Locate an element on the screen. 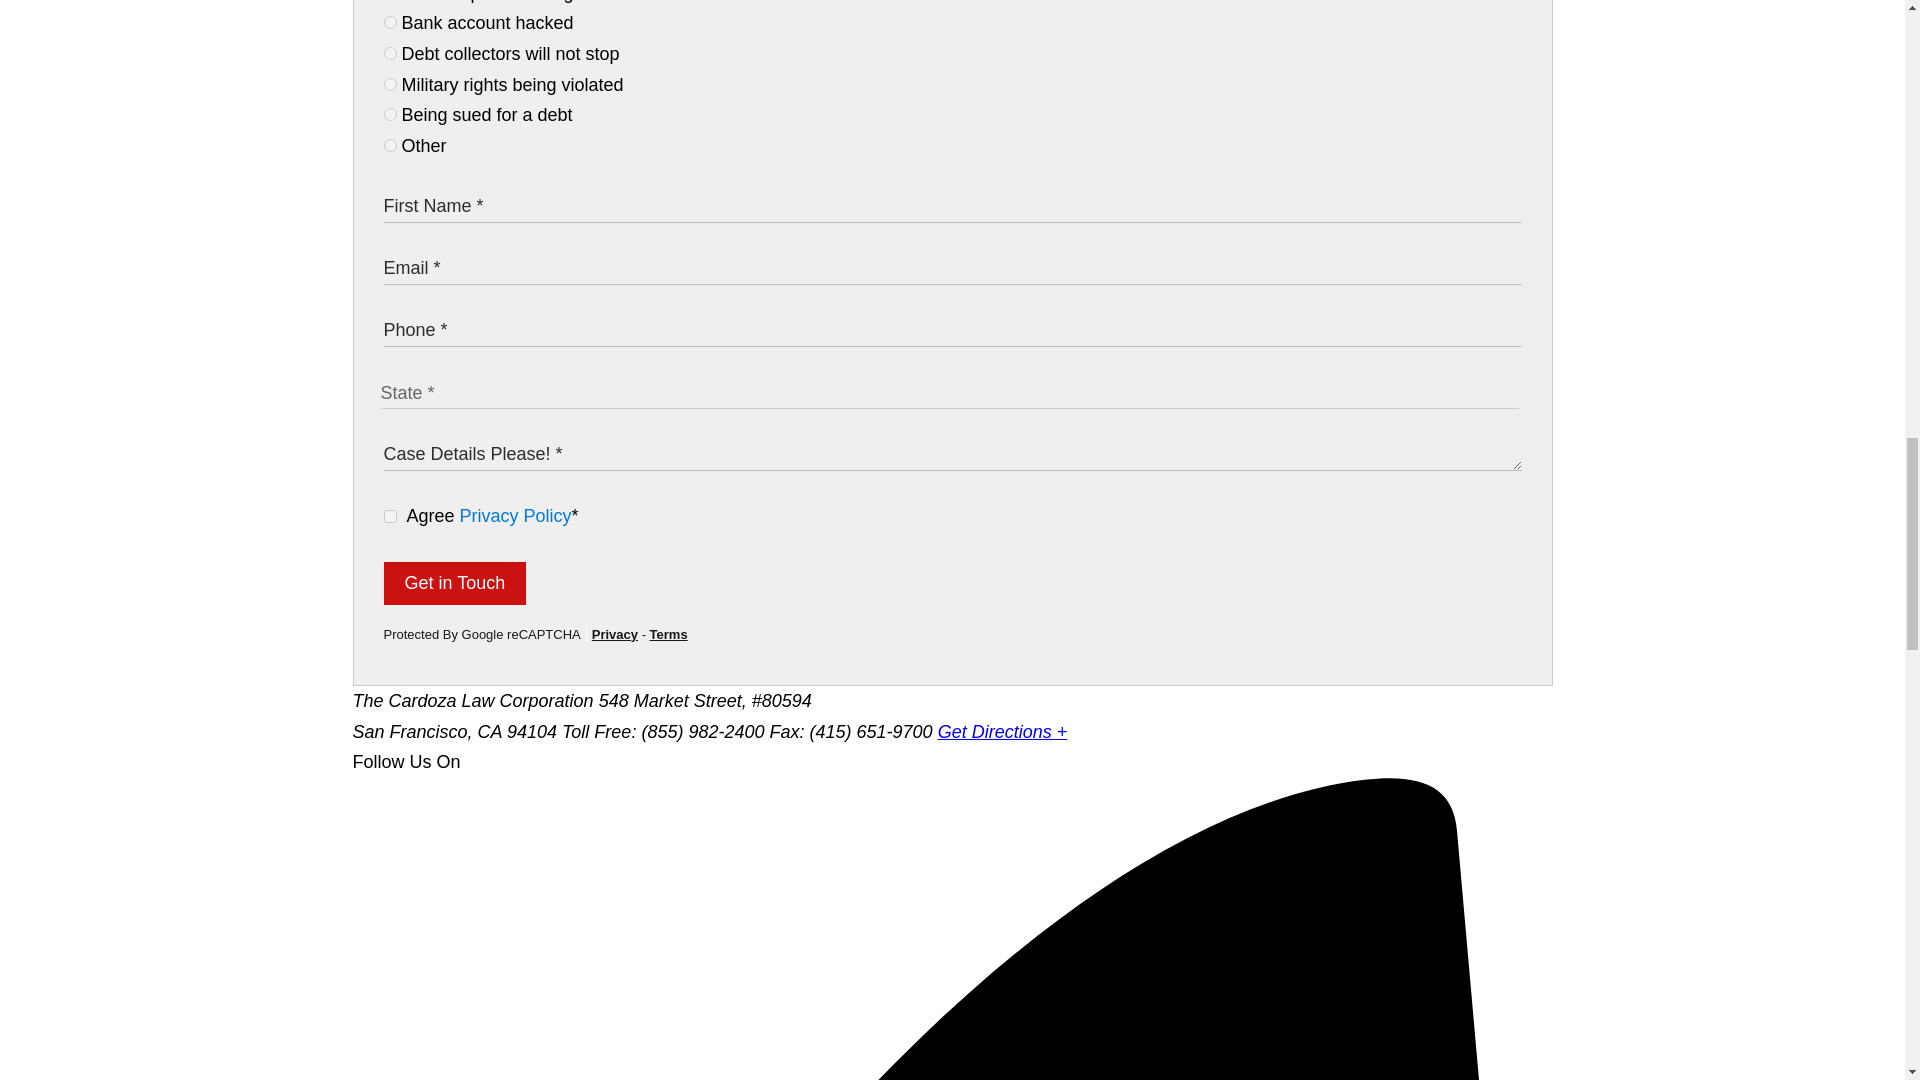 This screenshot has width=1920, height=1080. Other is located at coordinates (390, 146).